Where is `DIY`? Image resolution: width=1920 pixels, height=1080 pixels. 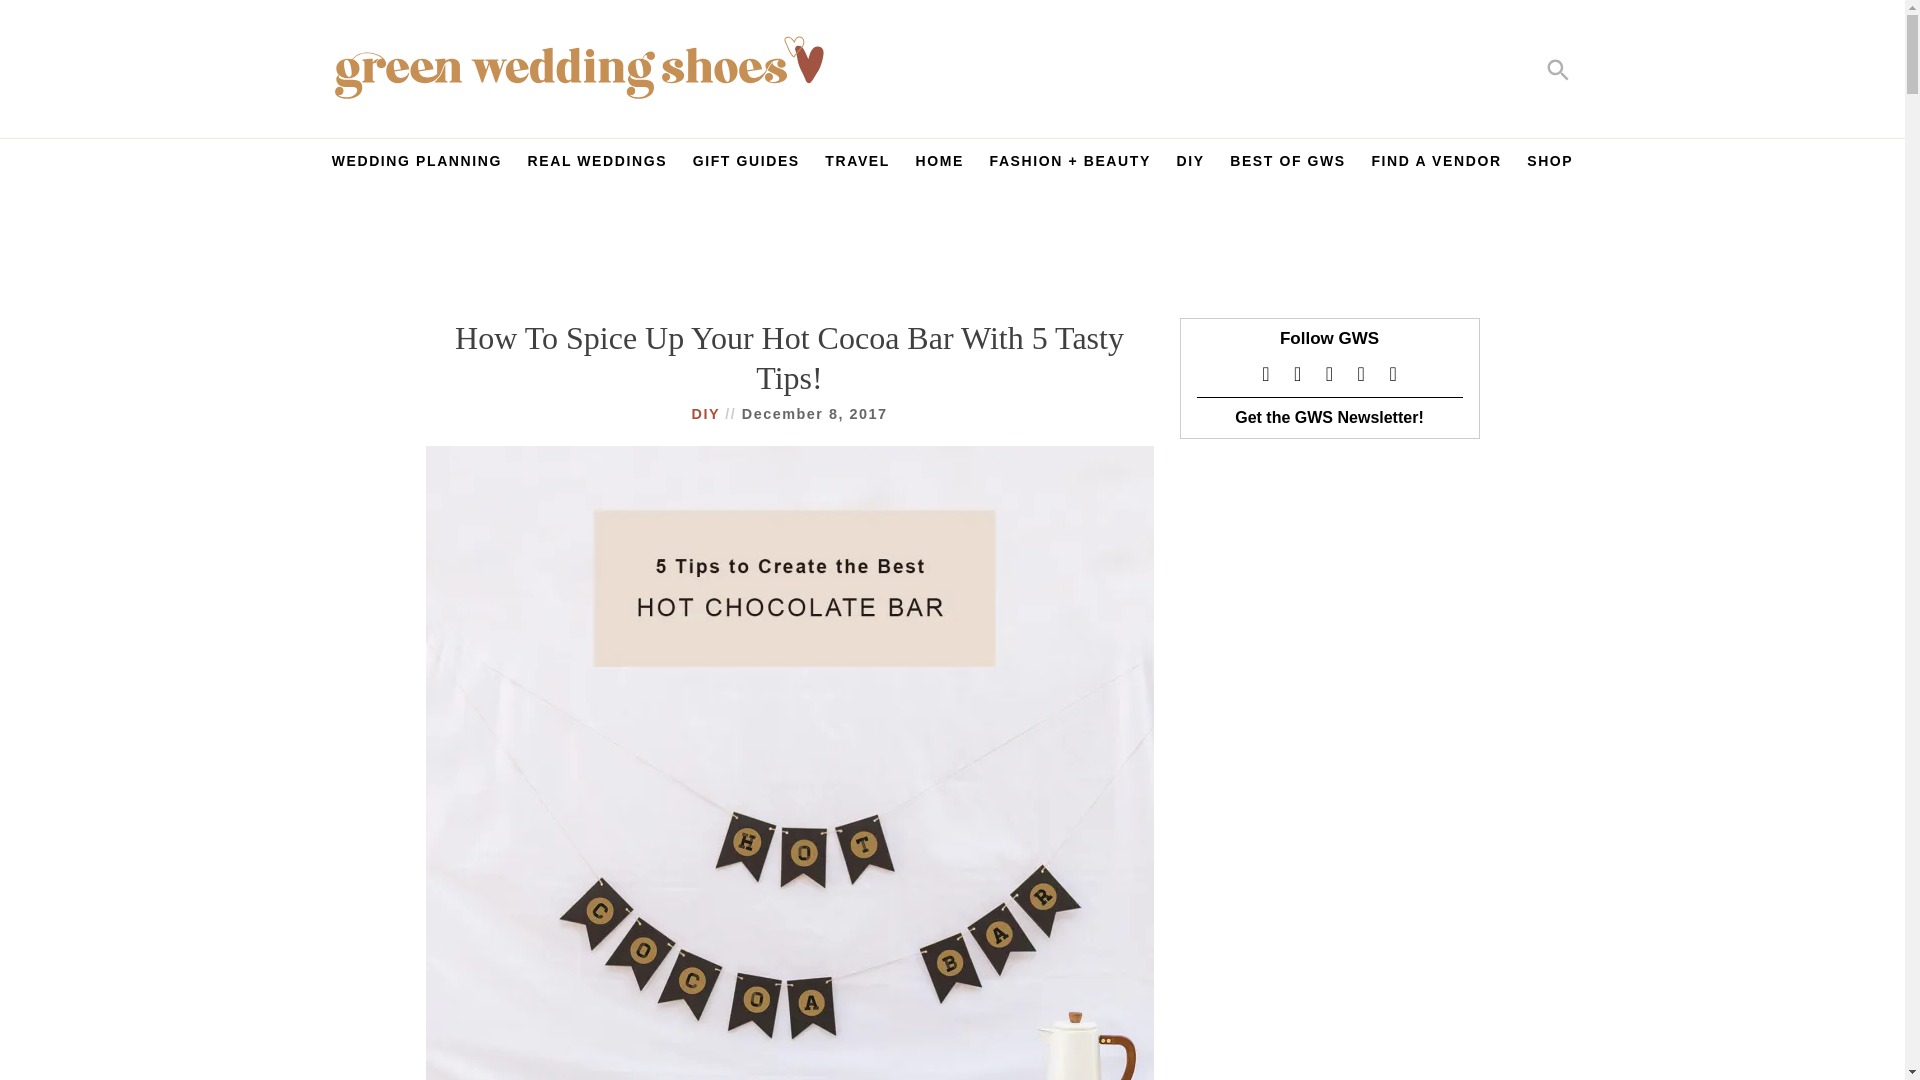 DIY is located at coordinates (708, 414).